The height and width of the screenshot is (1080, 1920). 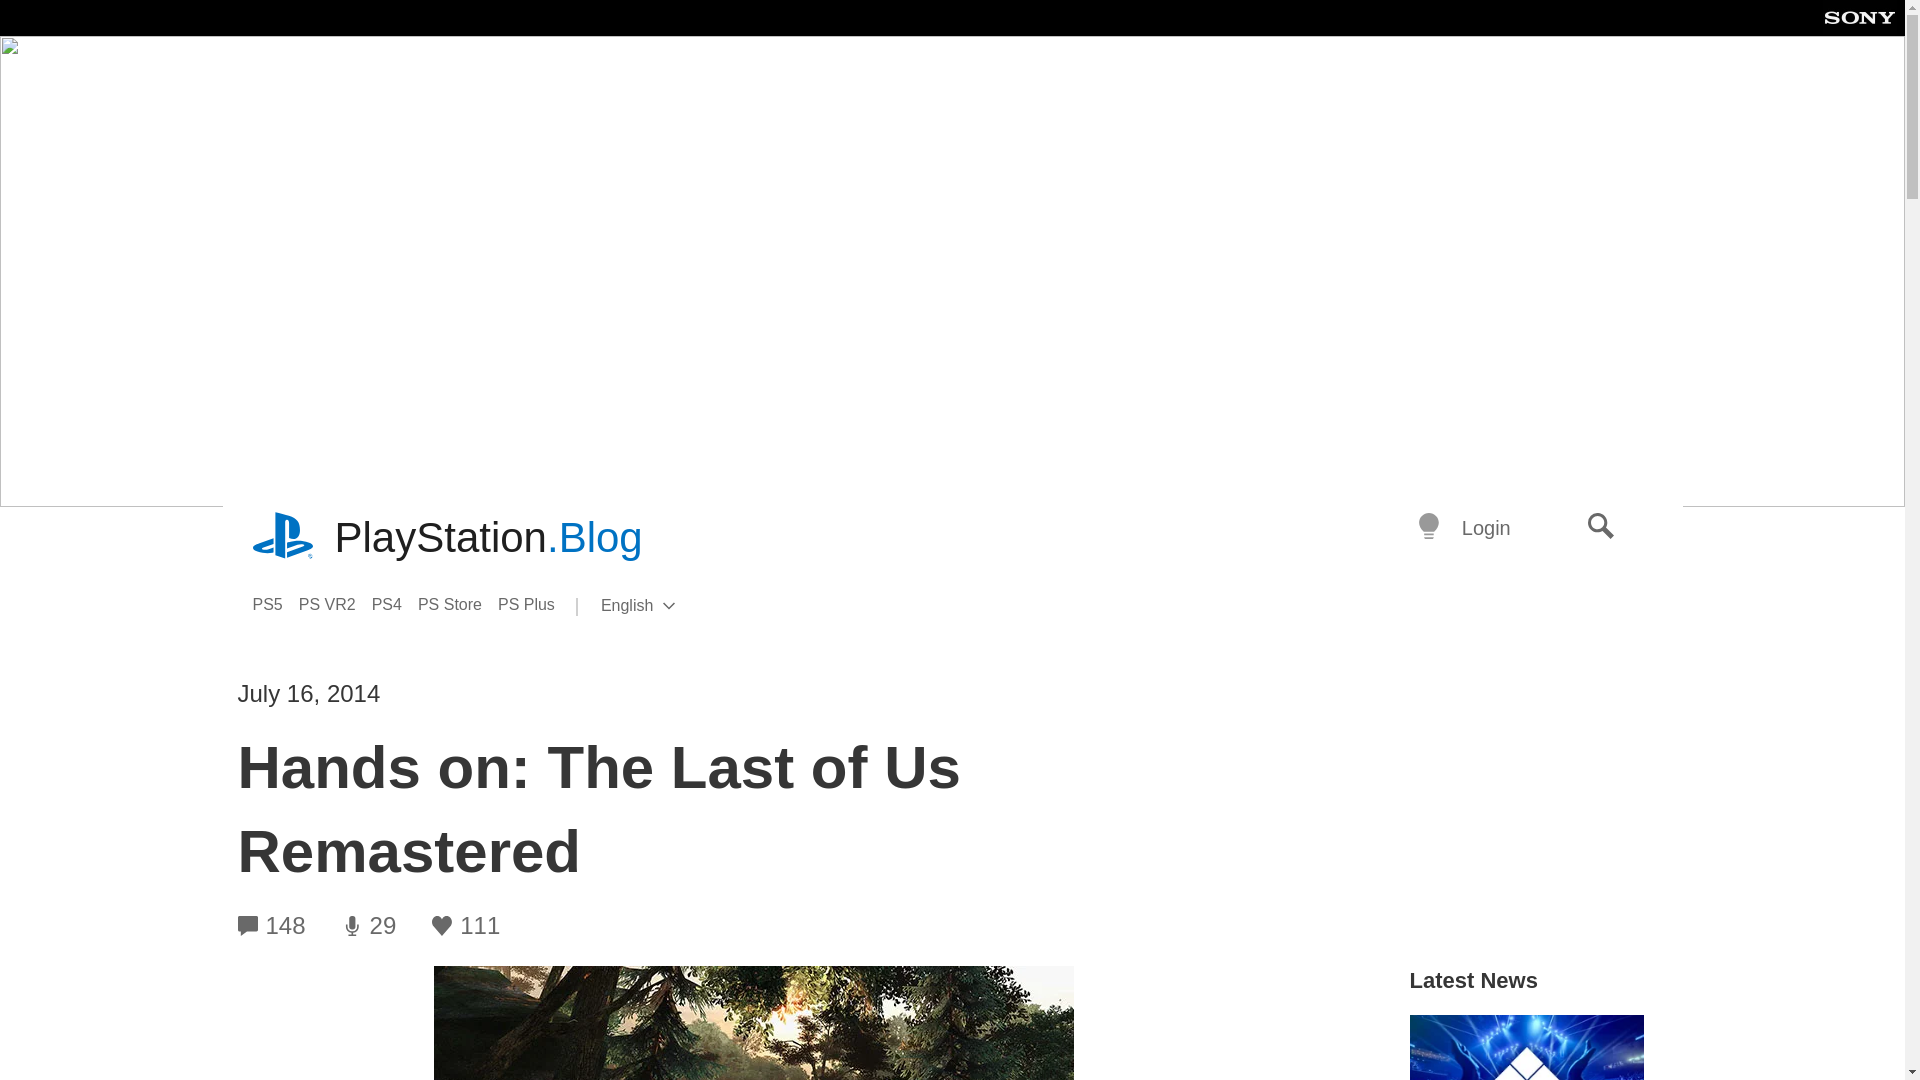 What do you see at coordinates (284, 538) in the screenshot?
I see `PlayStation.Blog` at bounding box center [284, 538].